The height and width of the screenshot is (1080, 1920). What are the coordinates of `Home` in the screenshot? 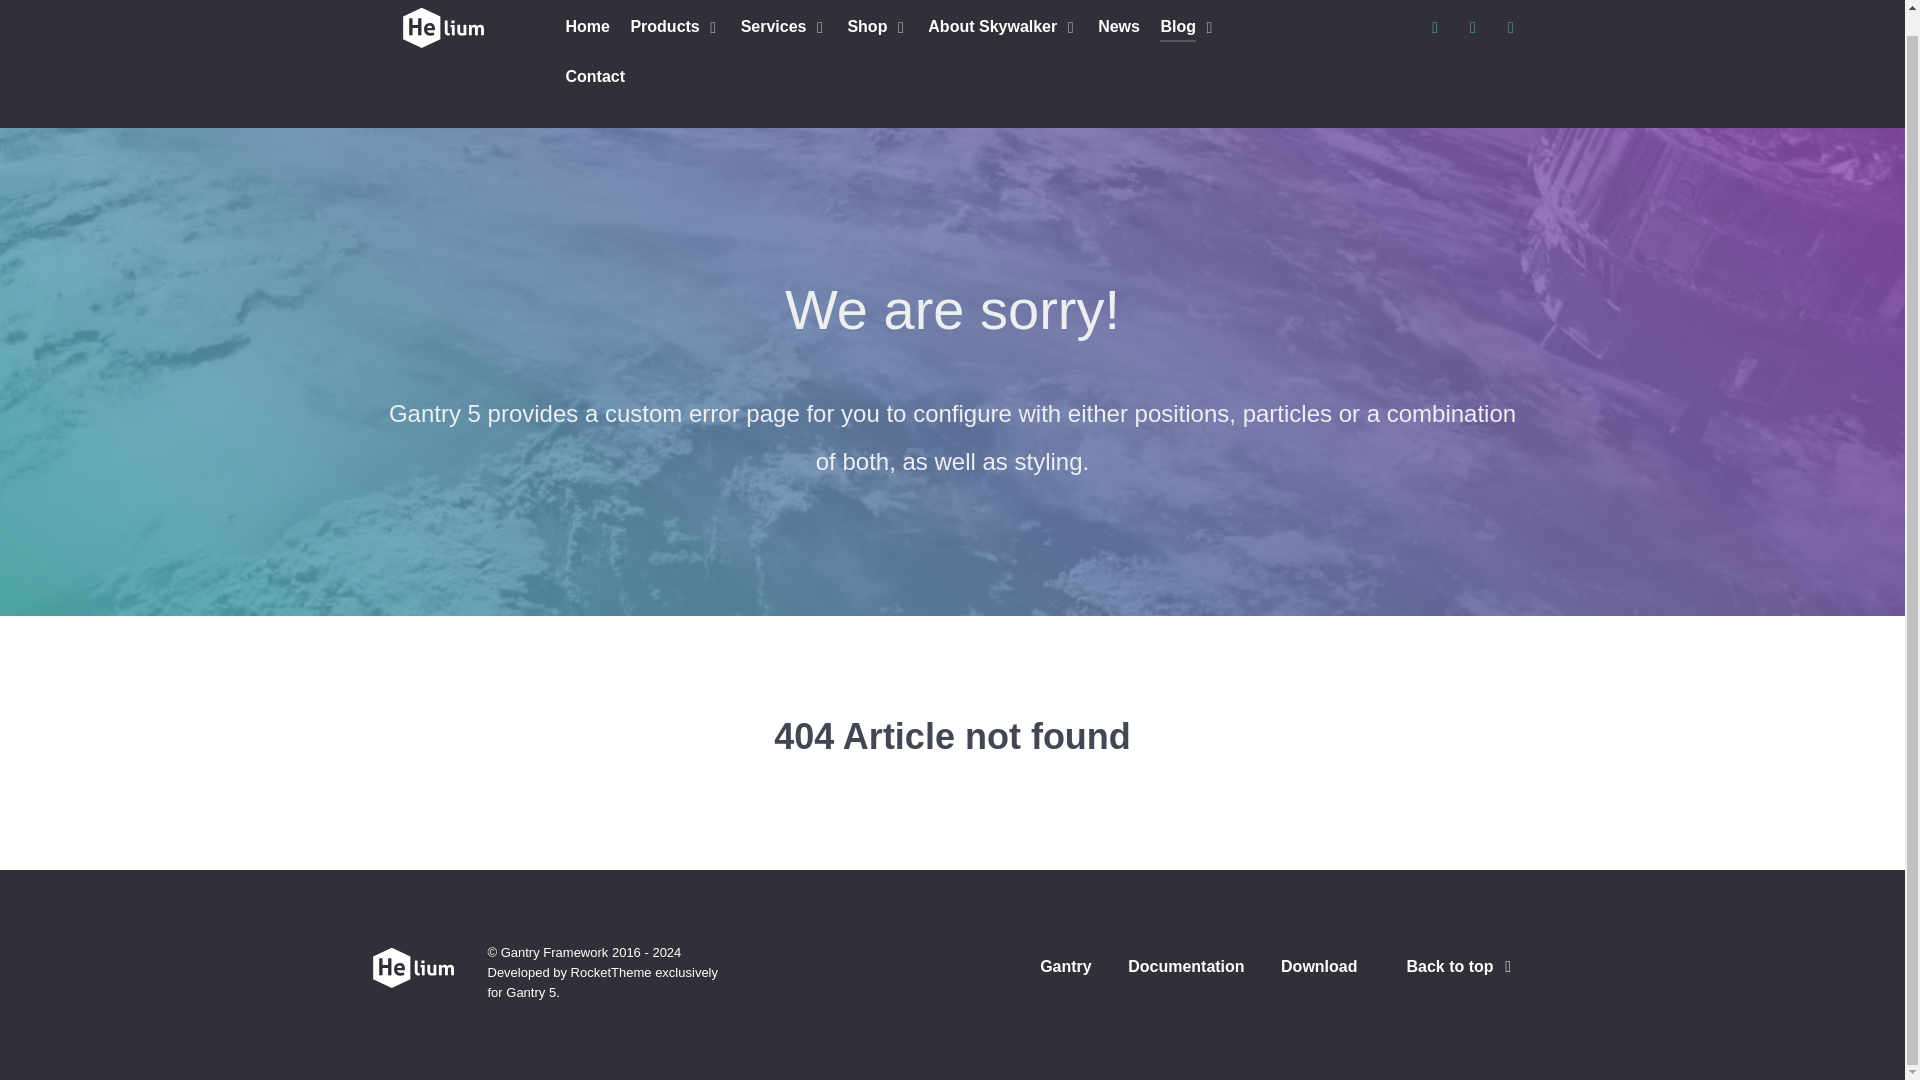 It's located at (588, 28).